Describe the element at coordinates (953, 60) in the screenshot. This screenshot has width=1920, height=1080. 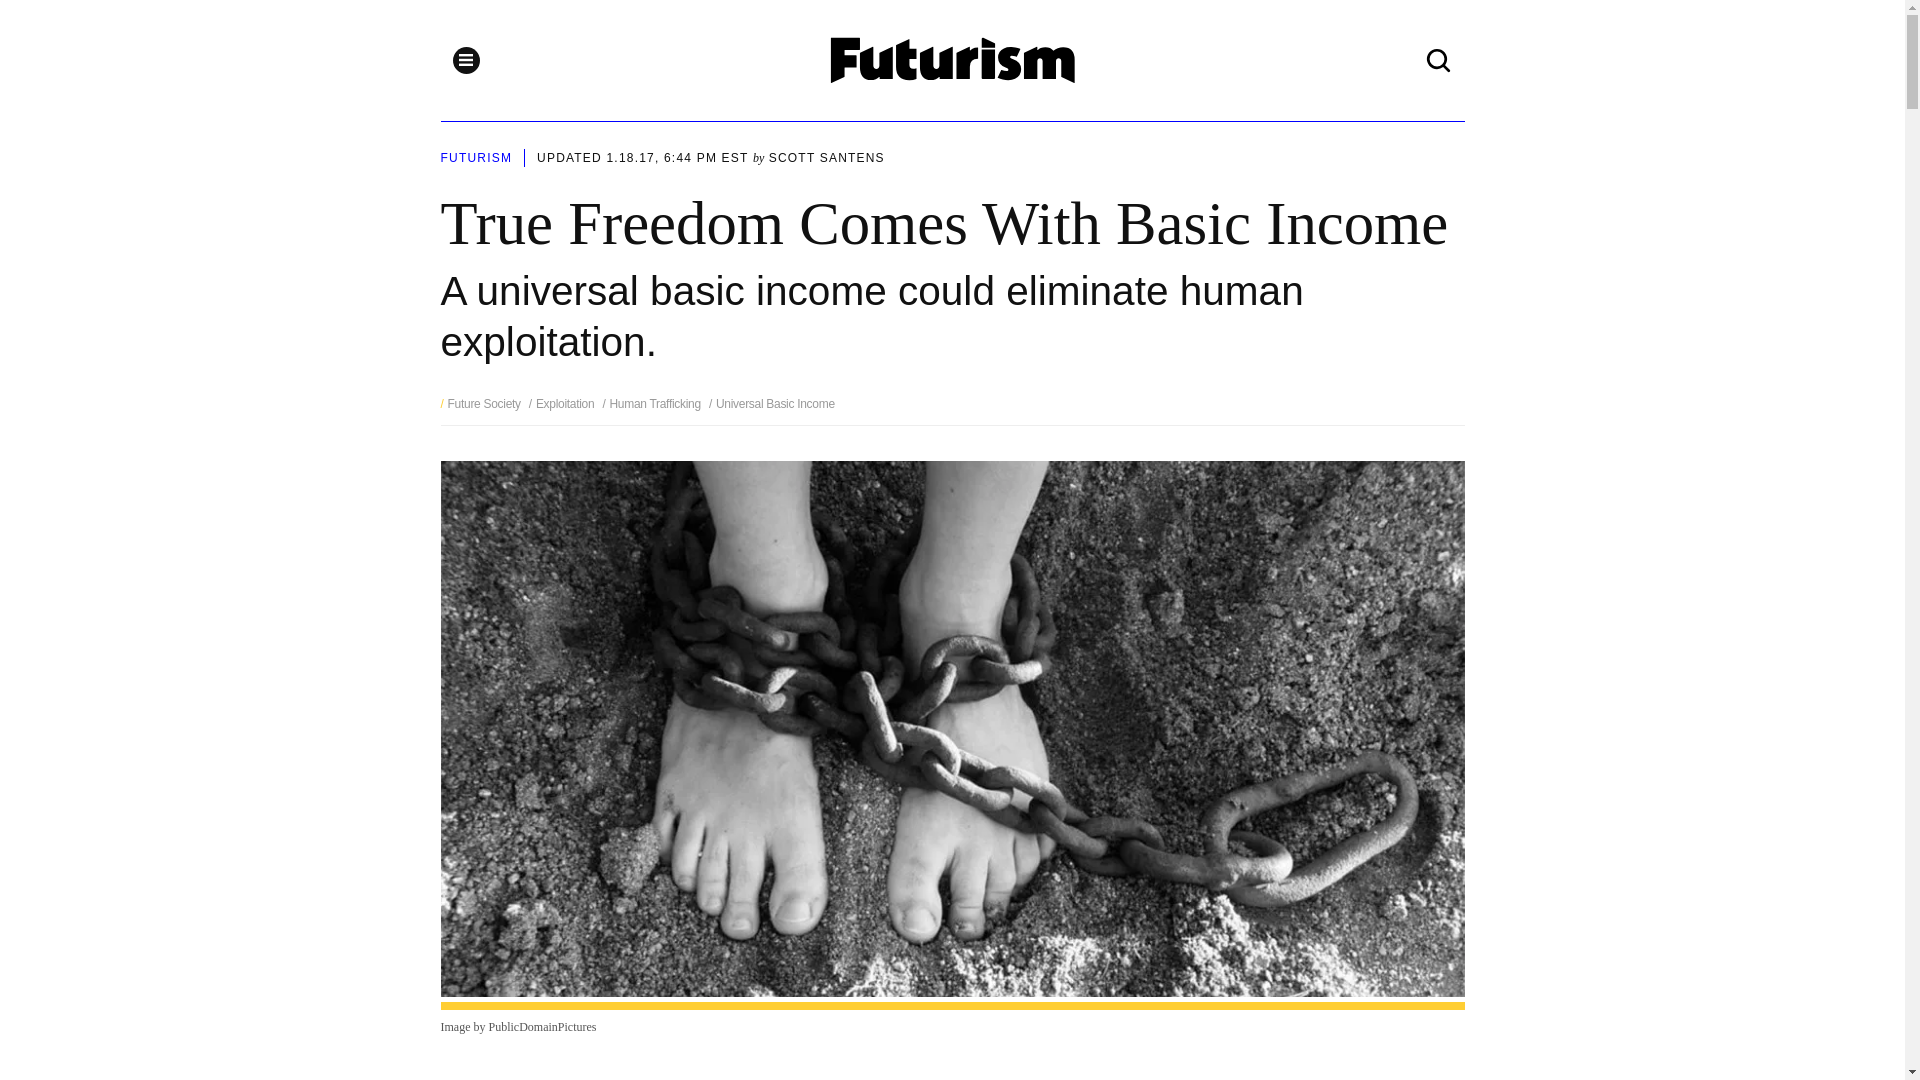
I see `Futurism` at that location.